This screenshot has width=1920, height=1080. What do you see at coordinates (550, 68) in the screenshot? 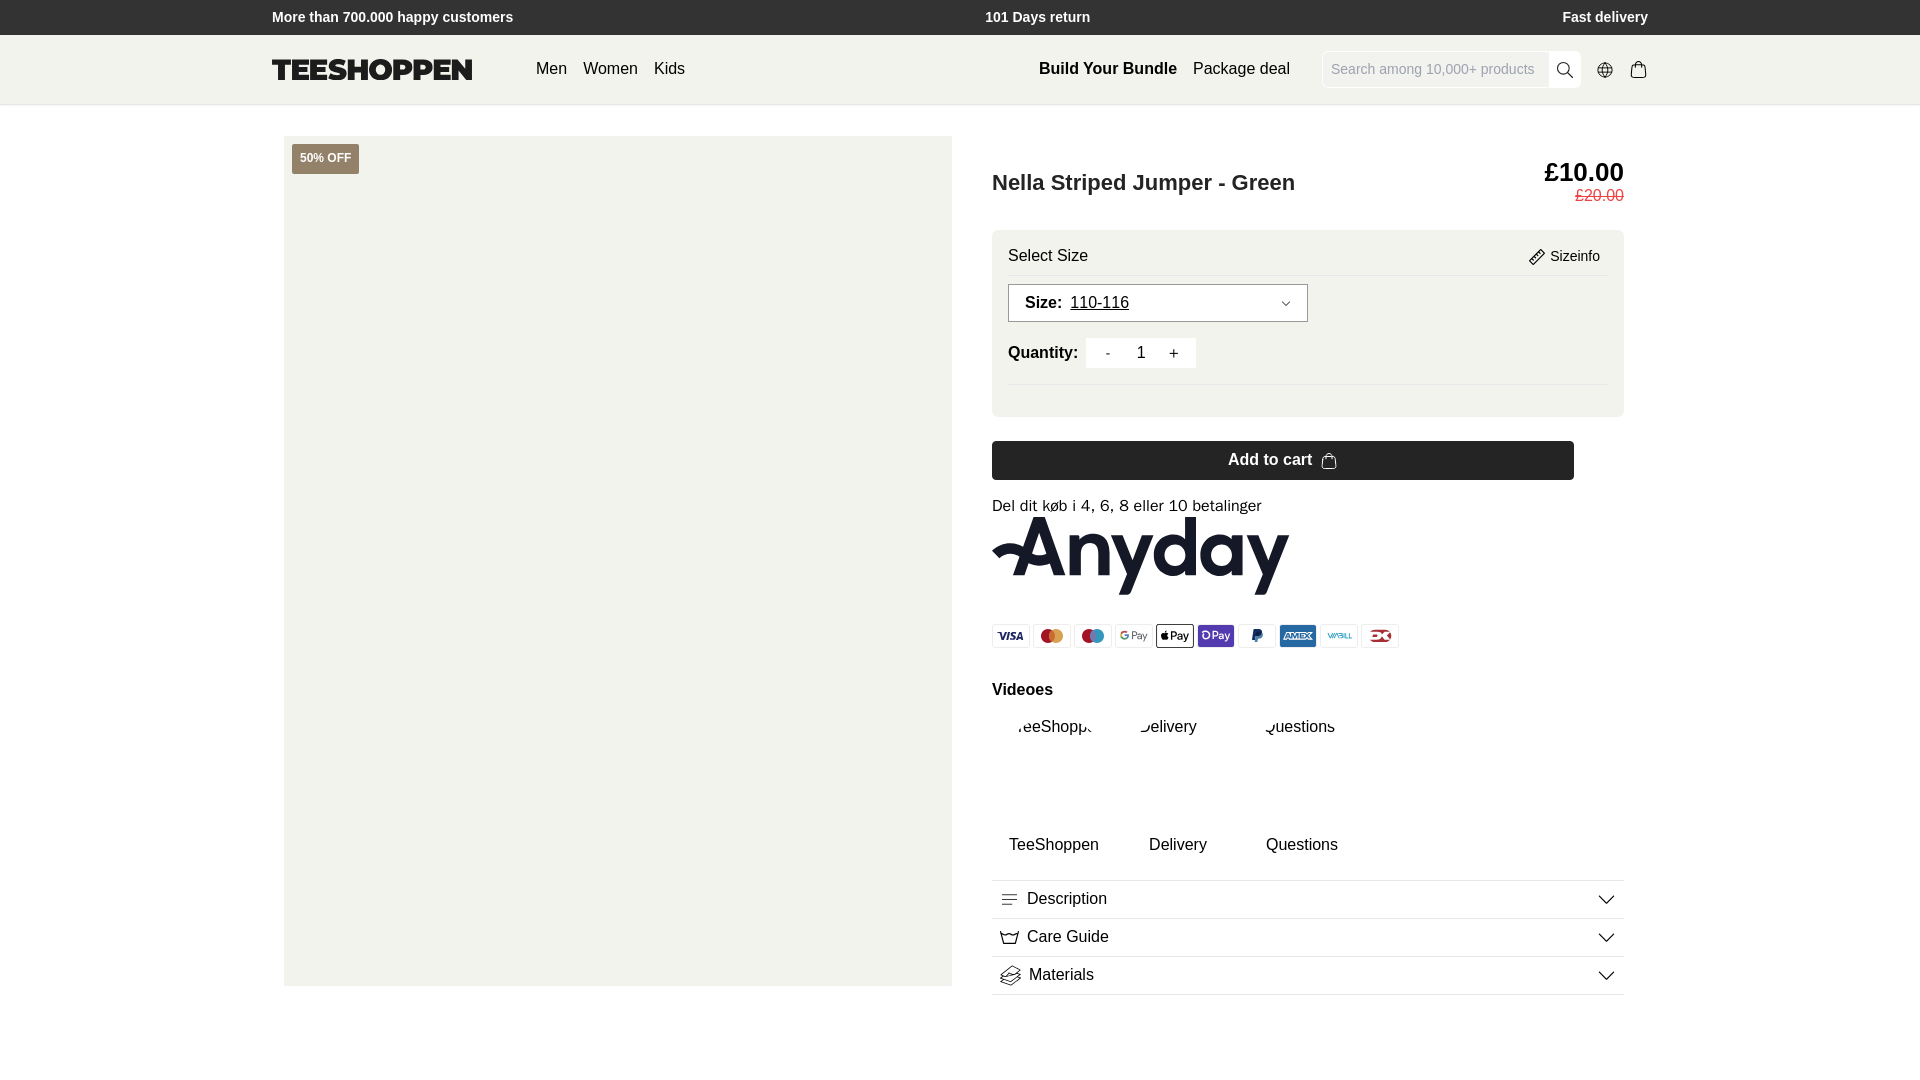
I see `Men` at bounding box center [550, 68].